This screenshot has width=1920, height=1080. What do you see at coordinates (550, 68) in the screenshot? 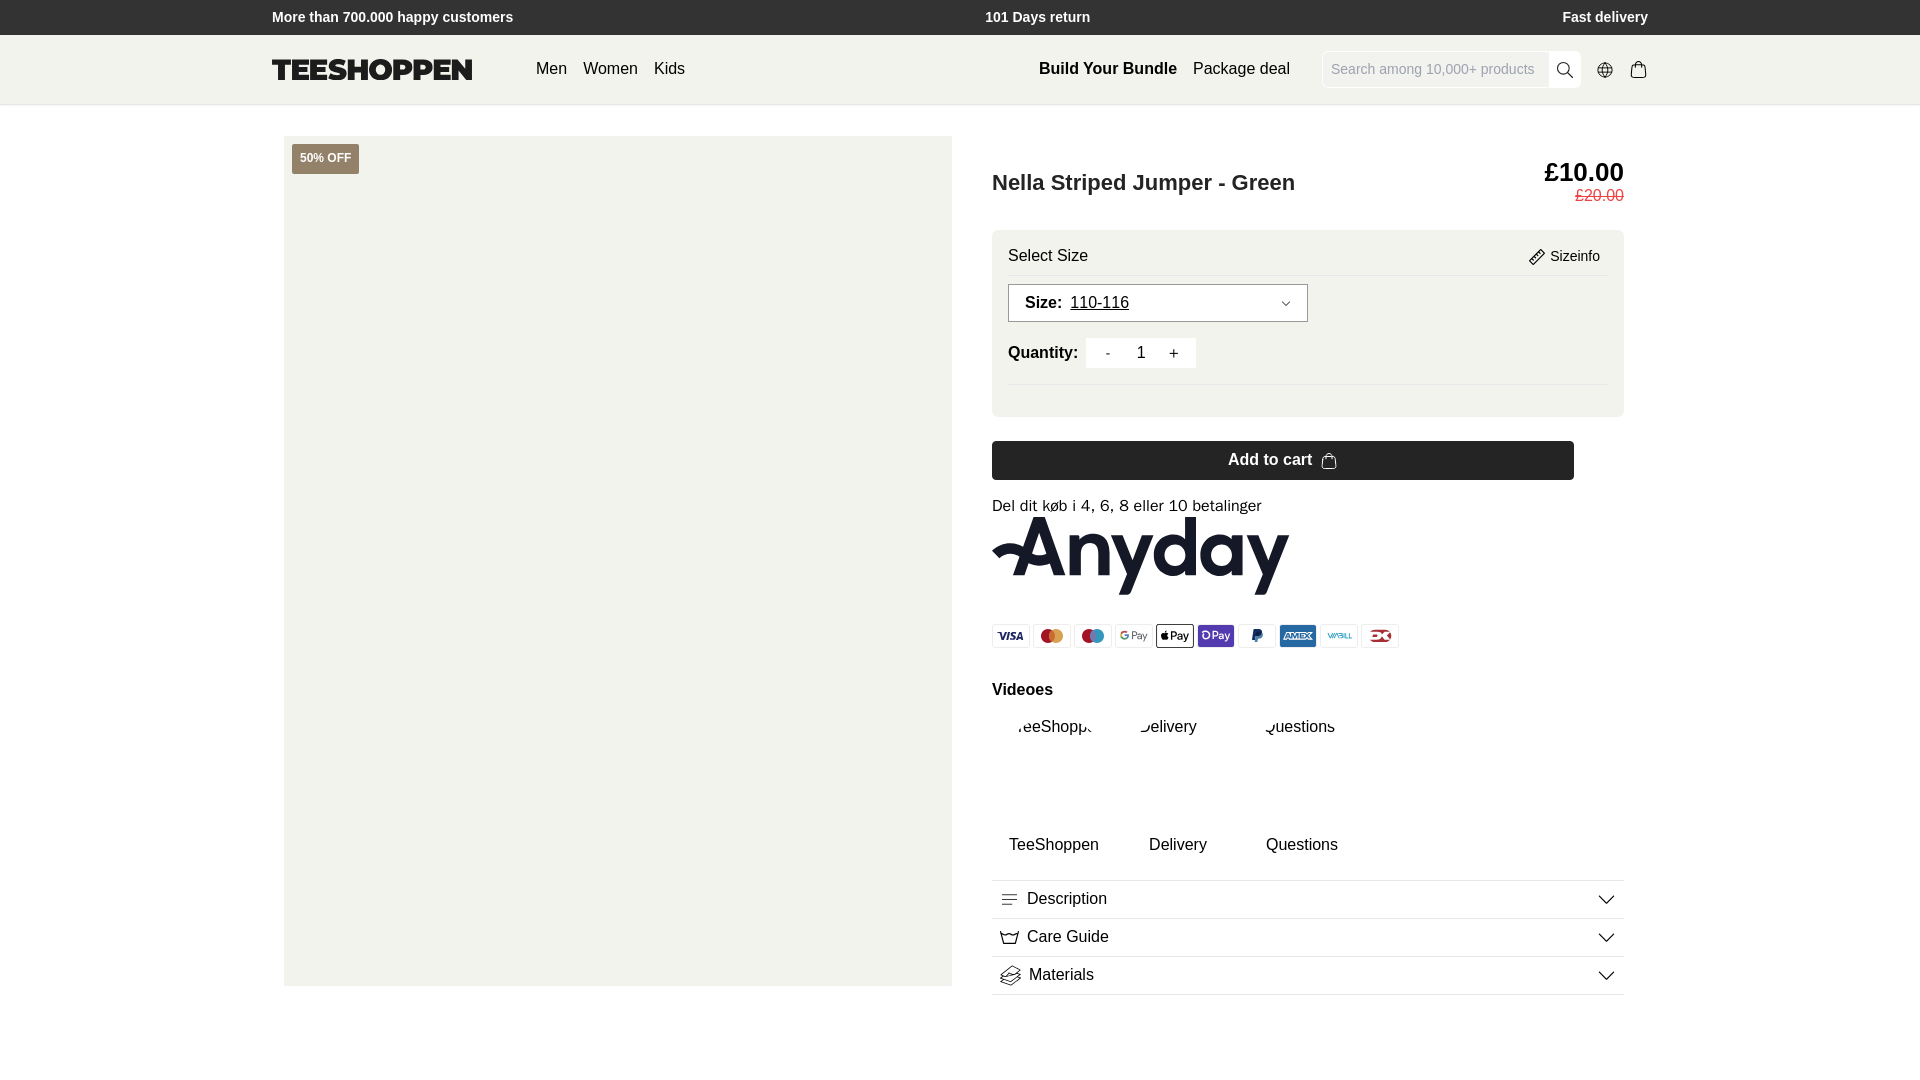
I see `Men` at bounding box center [550, 68].